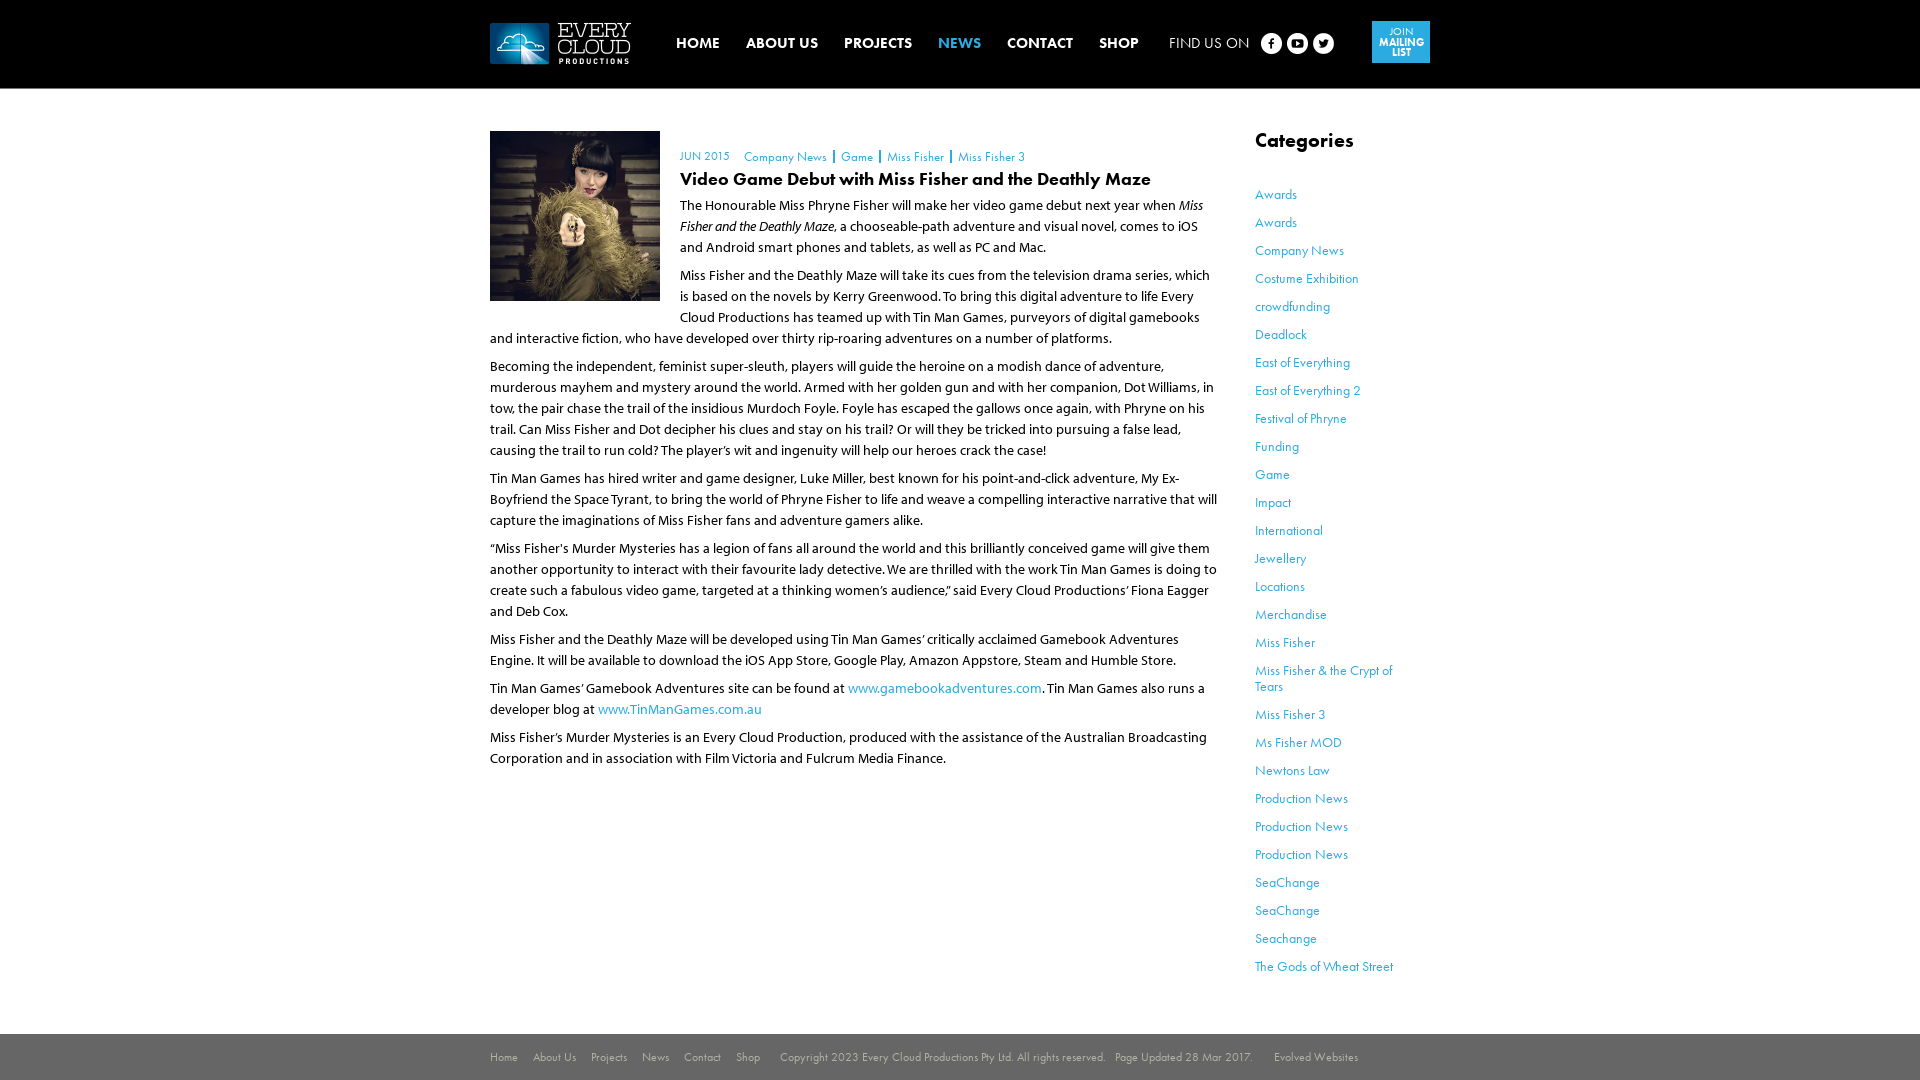 Image resolution: width=1920 pixels, height=1080 pixels. I want to click on Shop, so click(748, 1057).